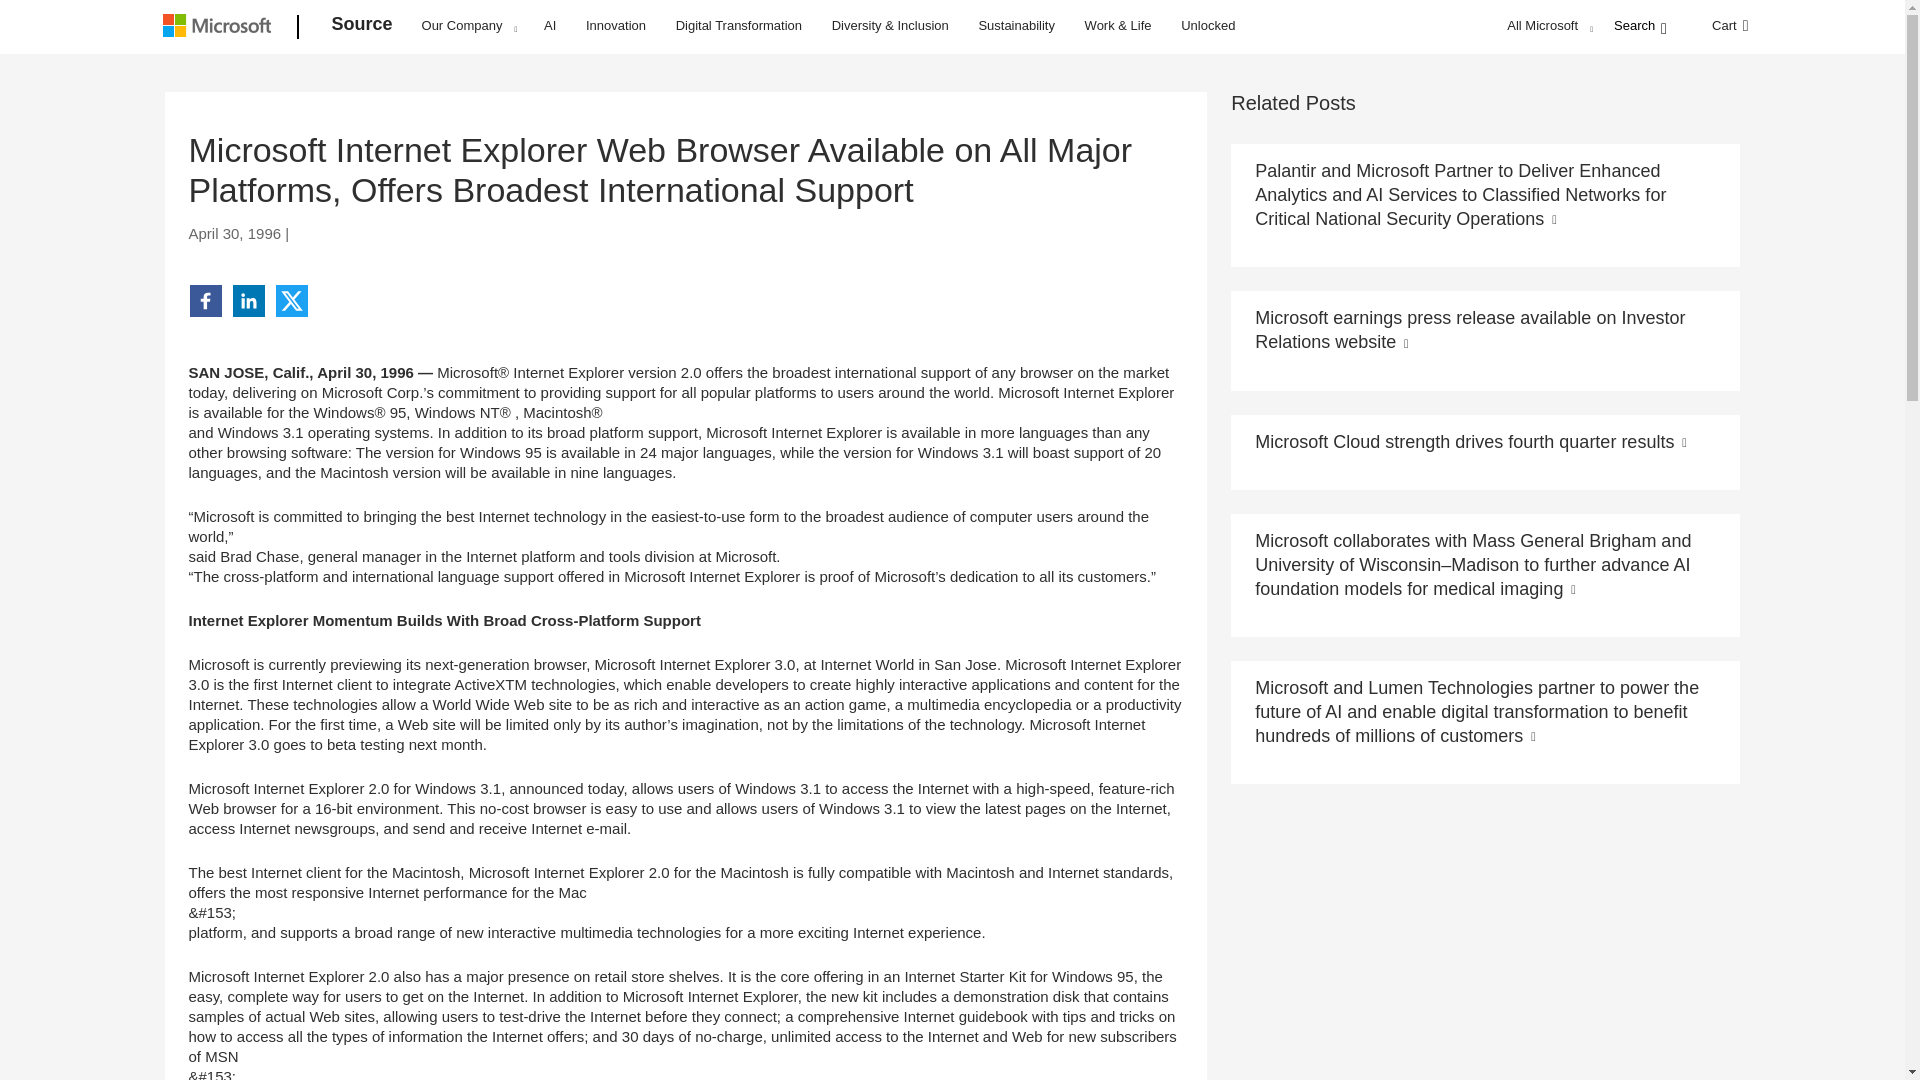  What do you see at coordinates (362, 28) in the screenshot?
I see `Source` at bounding box center [362, 28].